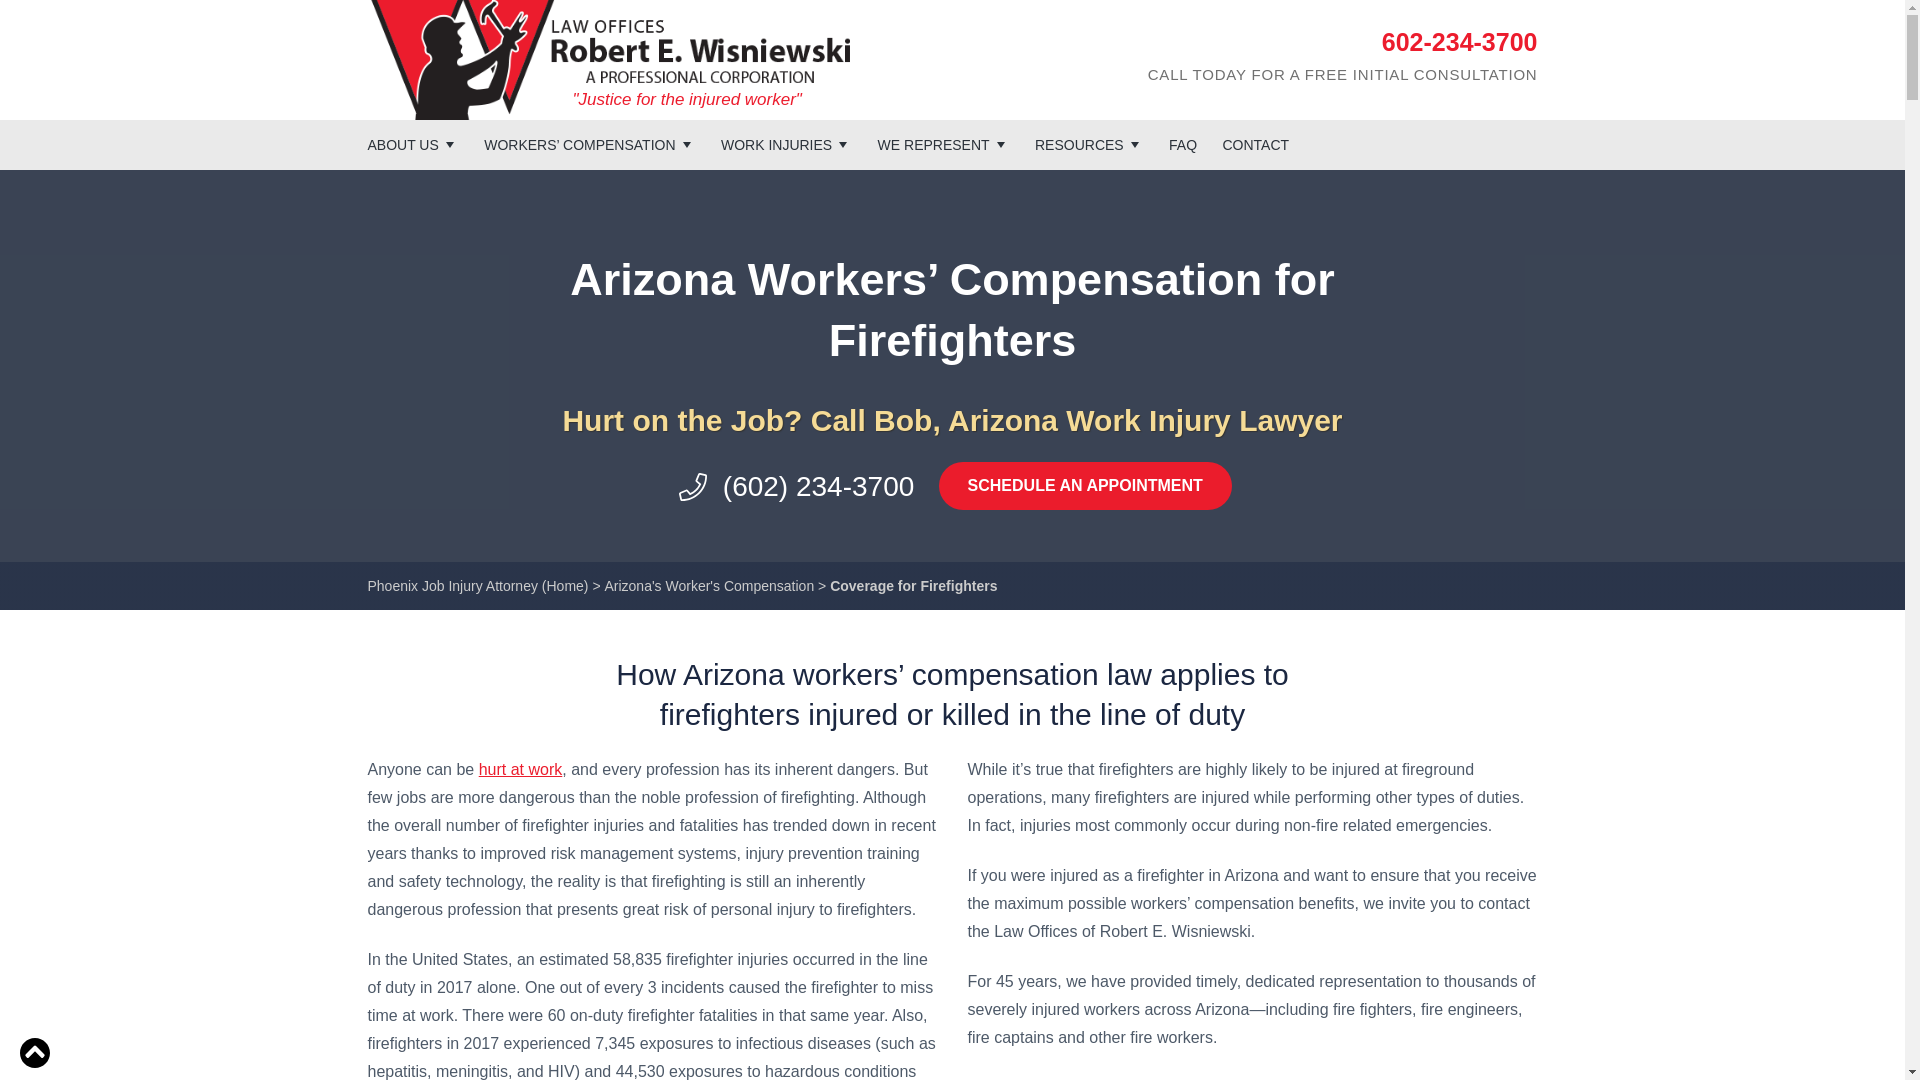  Describe the element at coordinates (786, 144) in the screenshot. I see `WORK INJURIES` at that location.